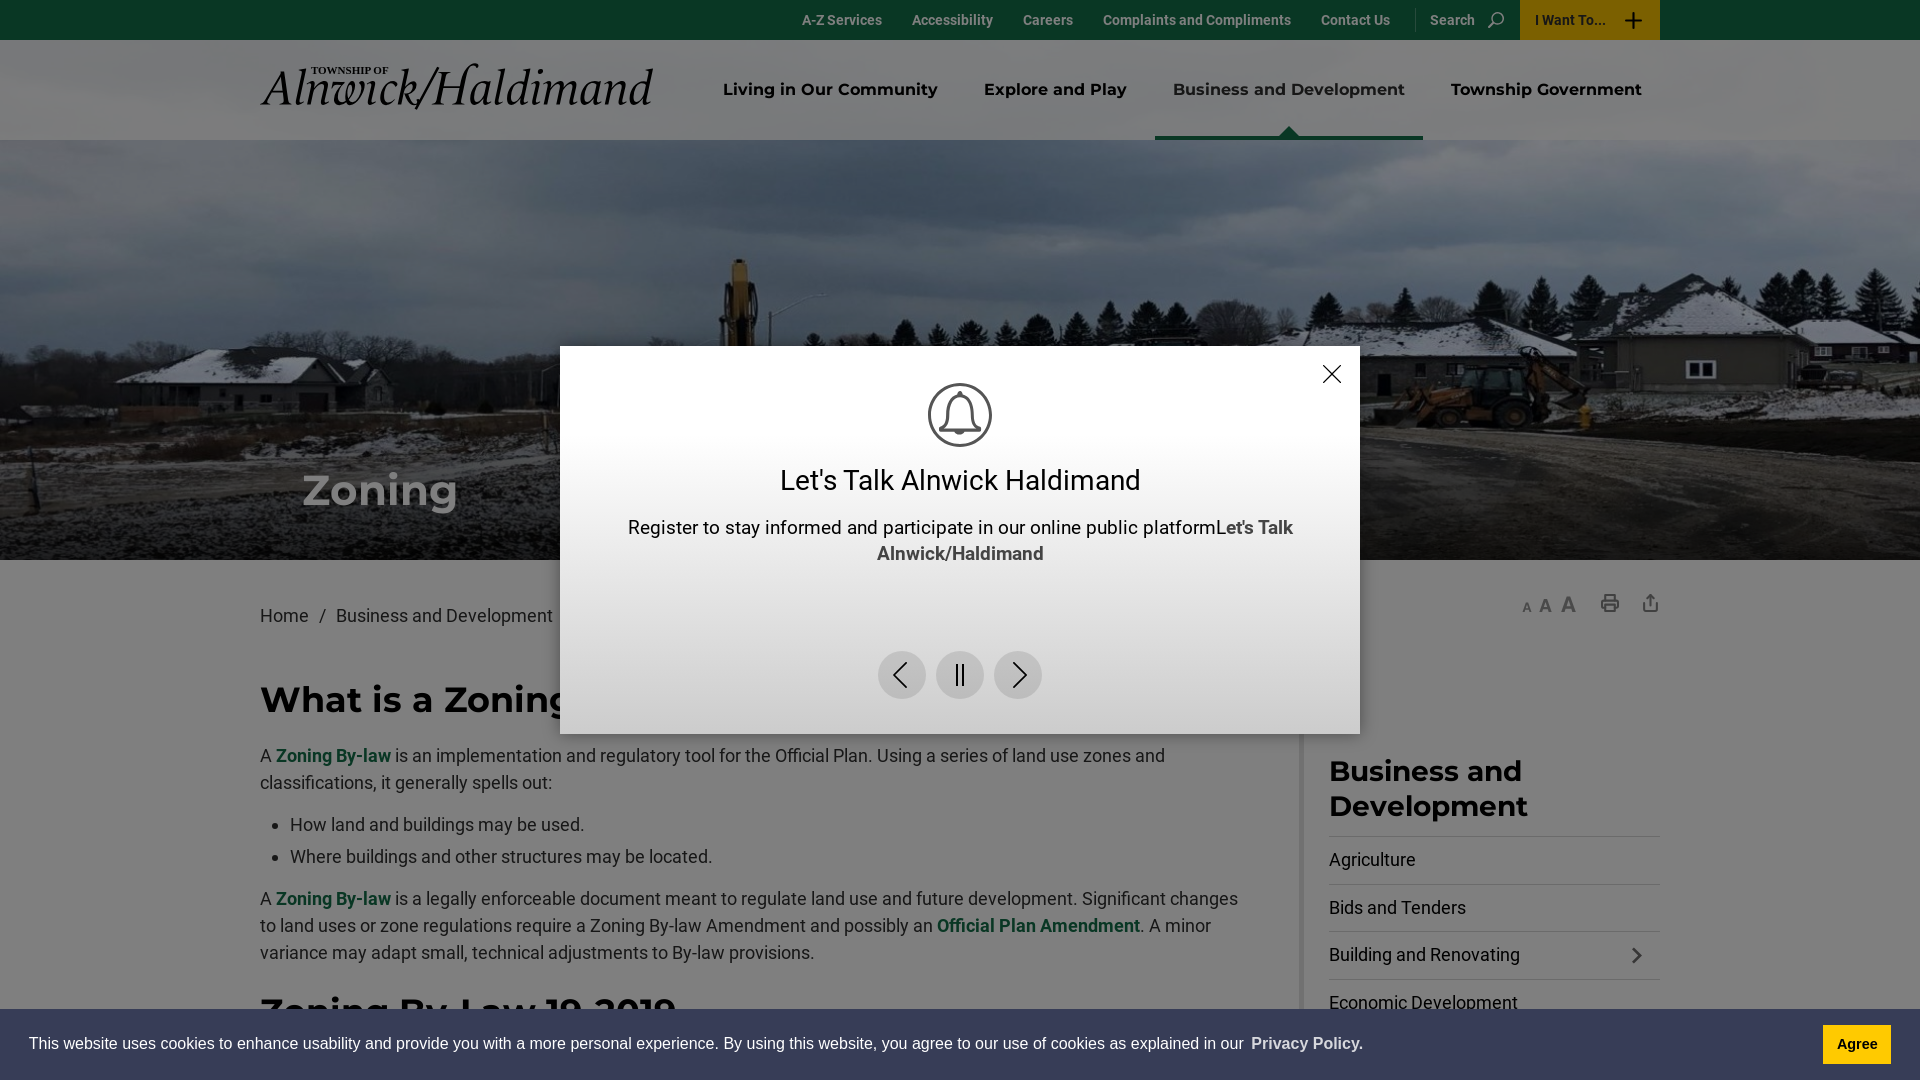 This screenshot has width=1920, height=1080. What do you see at coordinates (1494, 860) in the screenshot?
I see `Agriculture` at bounding box center [1494, 860].